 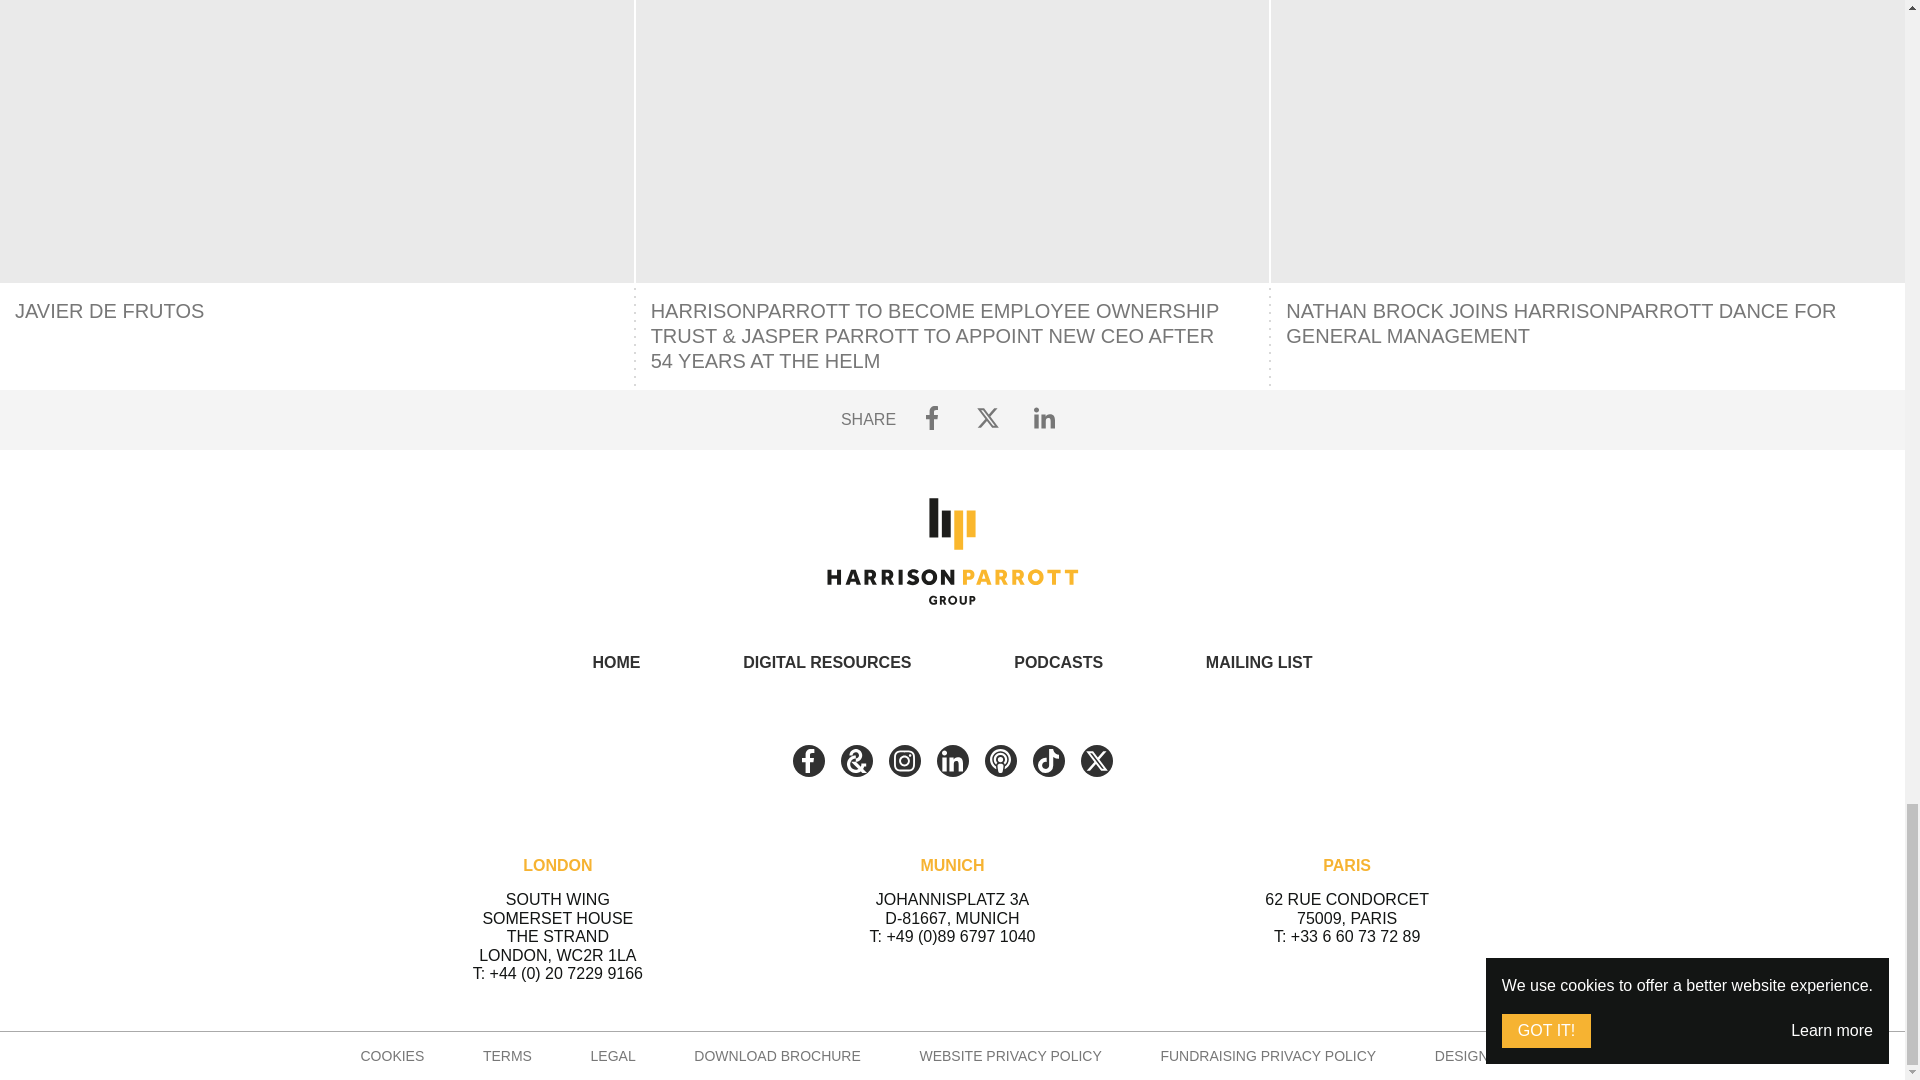 What do you see at coordinates (999, 760) in the screenshot?
I see `Podcast` at bounding box center [999, 760].